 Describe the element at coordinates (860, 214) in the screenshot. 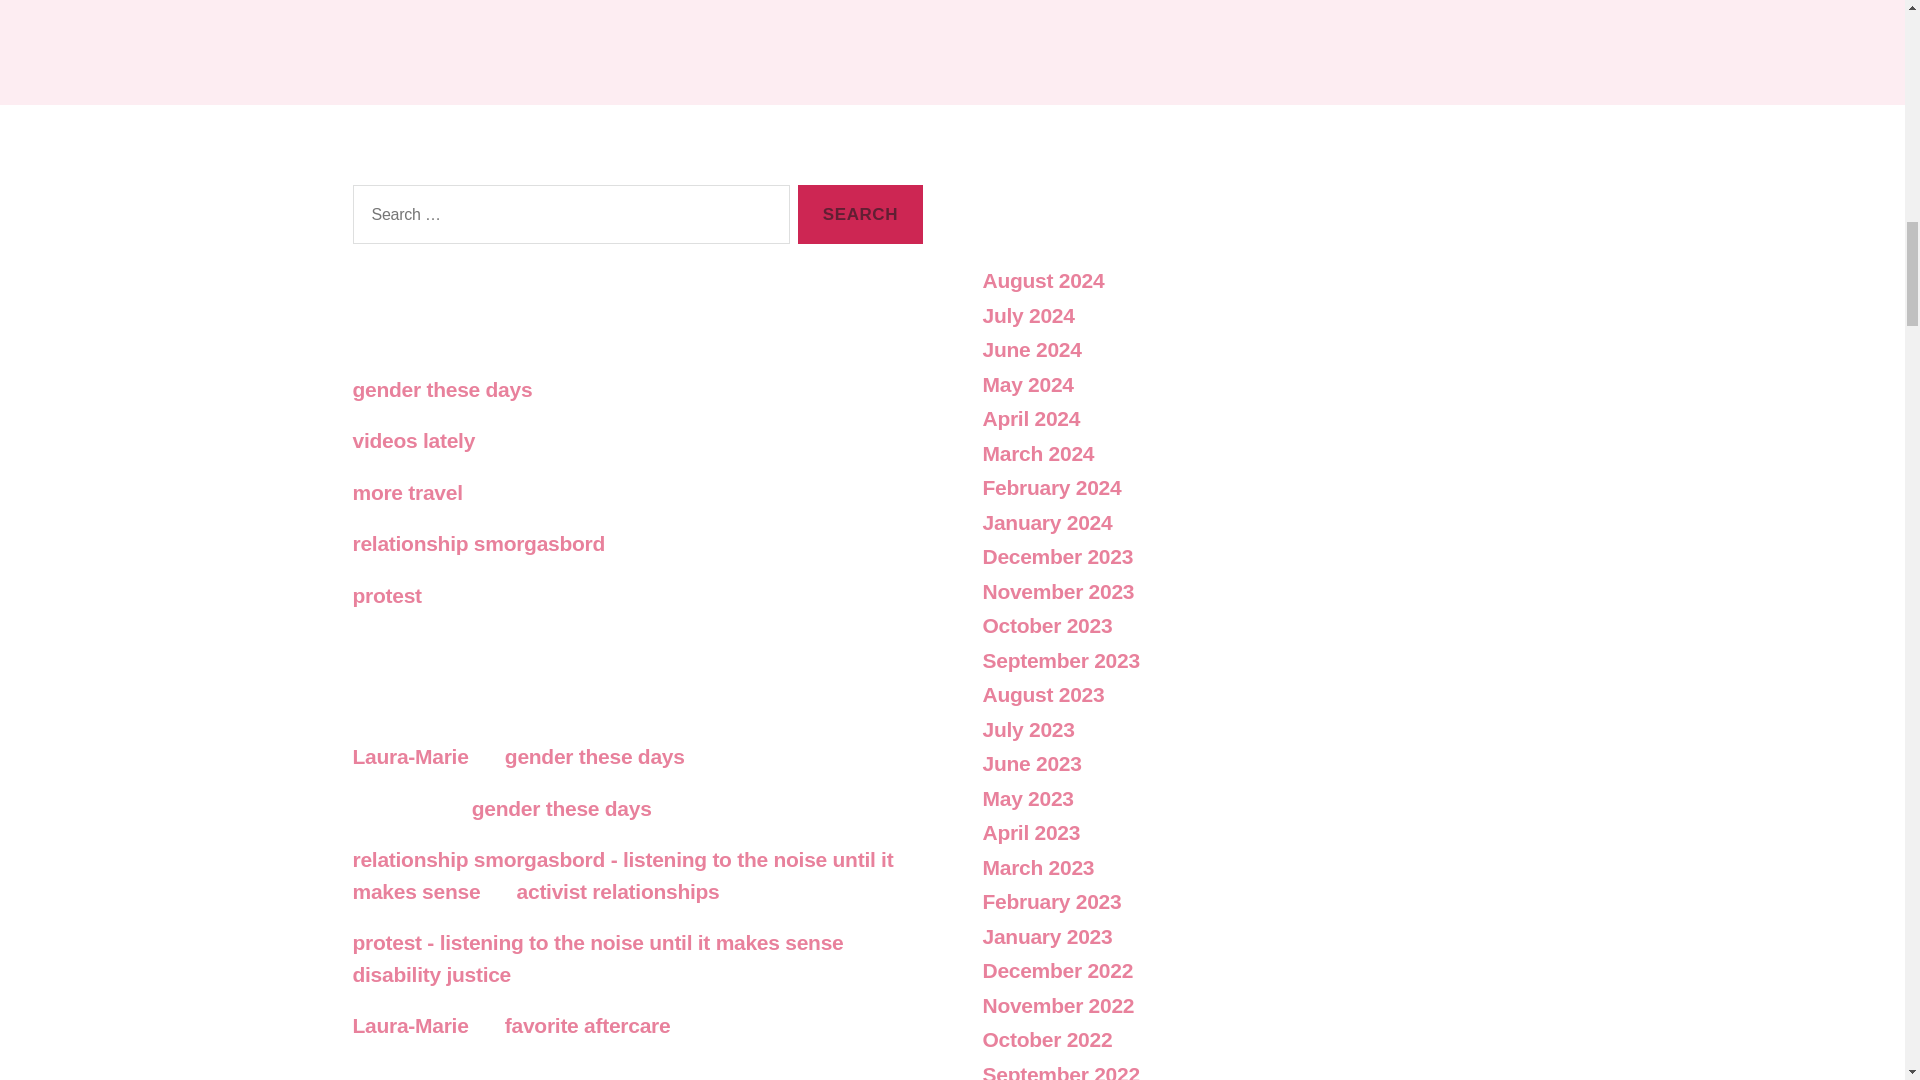

I see `Search` at that location.